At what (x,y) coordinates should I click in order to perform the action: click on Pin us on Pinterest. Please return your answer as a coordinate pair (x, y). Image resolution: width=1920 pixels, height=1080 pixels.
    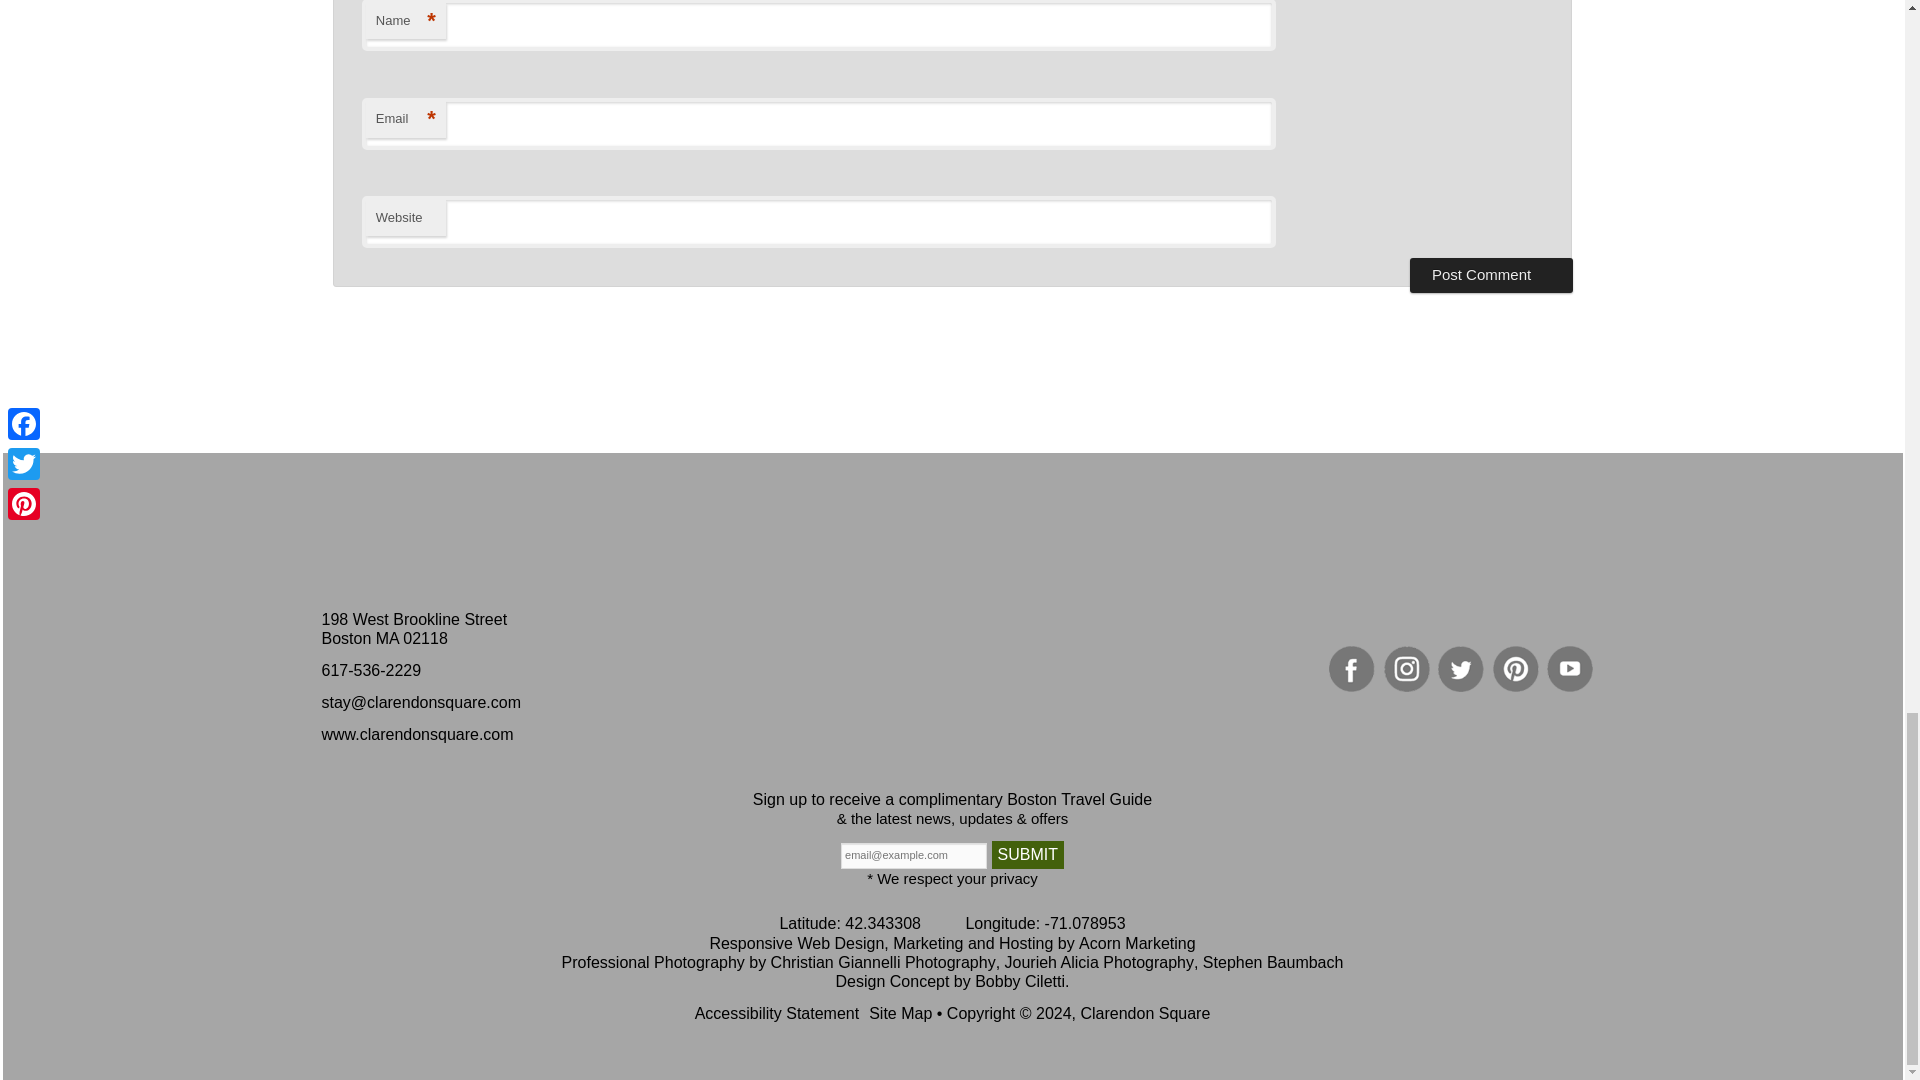
    Looking at the image, I should click on (1516, 668).